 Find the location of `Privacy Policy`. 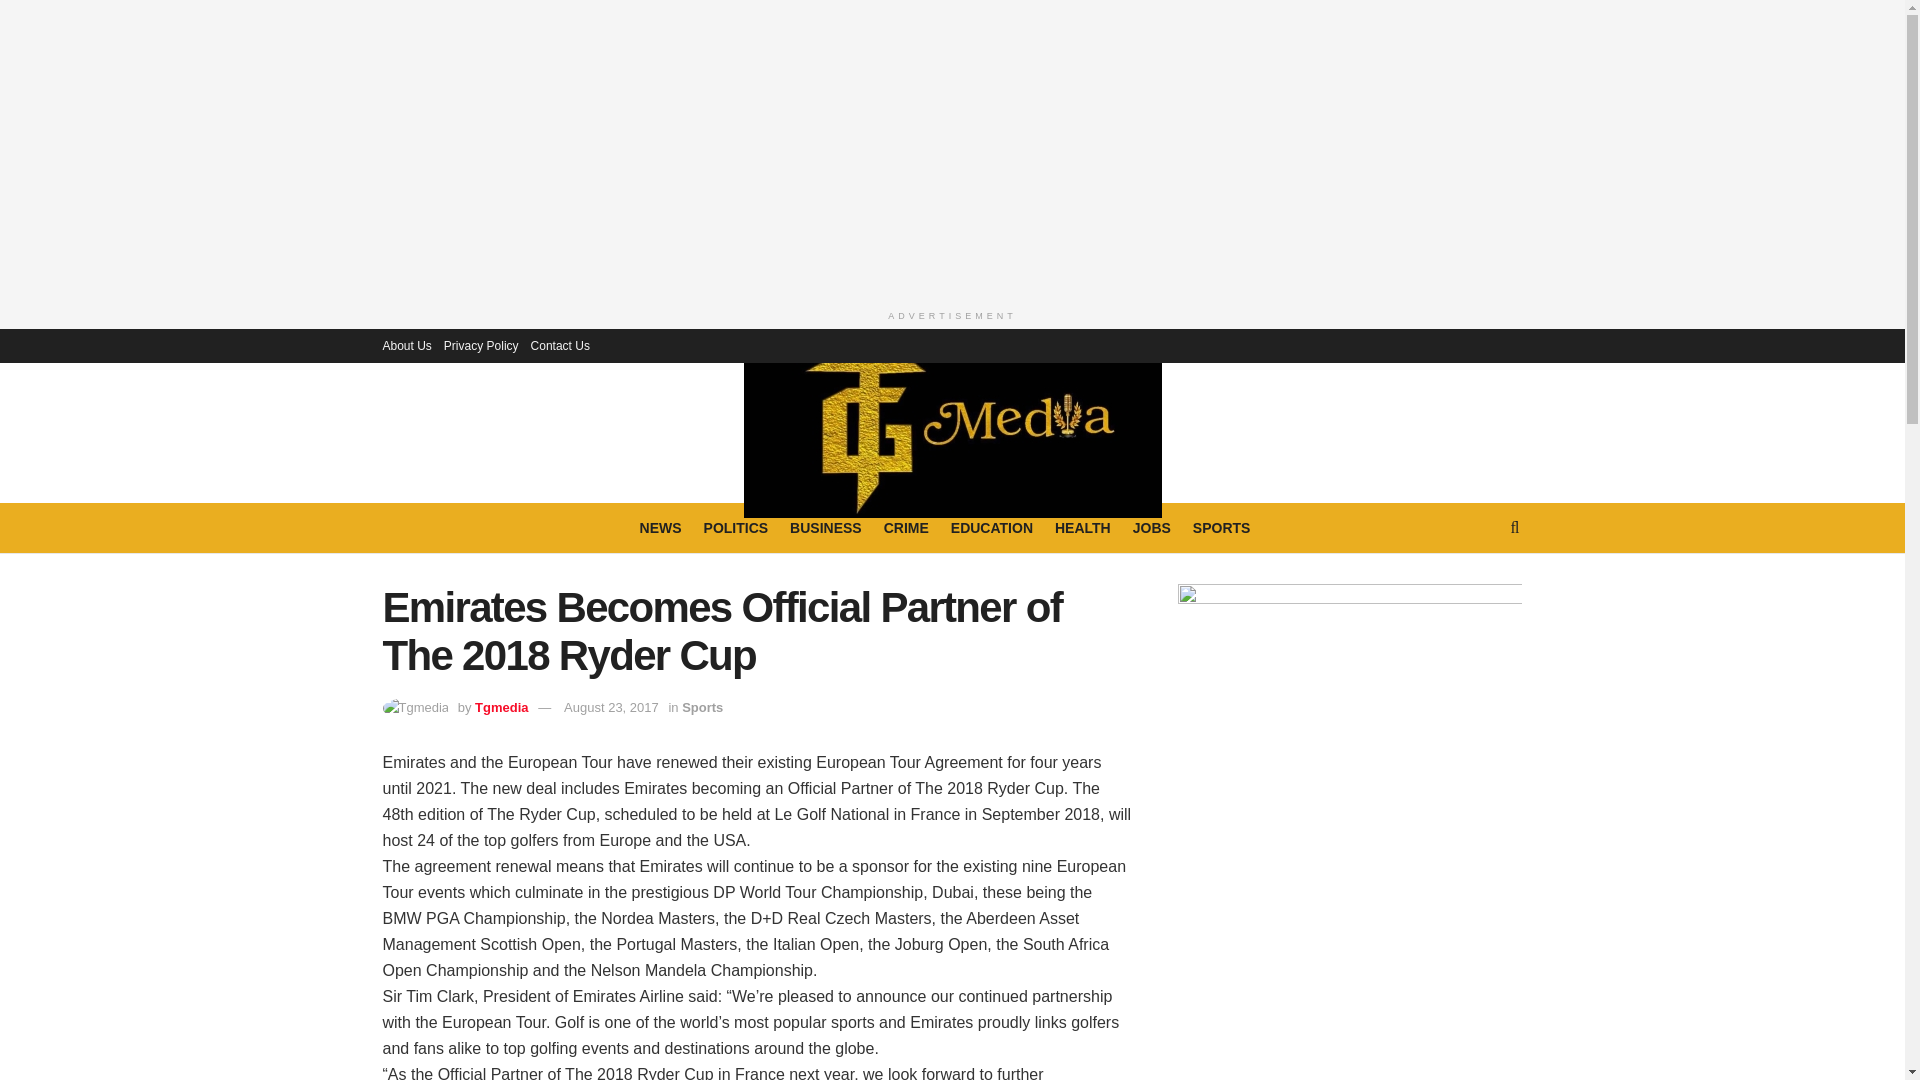

Privacy Policy is located at coordinates (480, 344).